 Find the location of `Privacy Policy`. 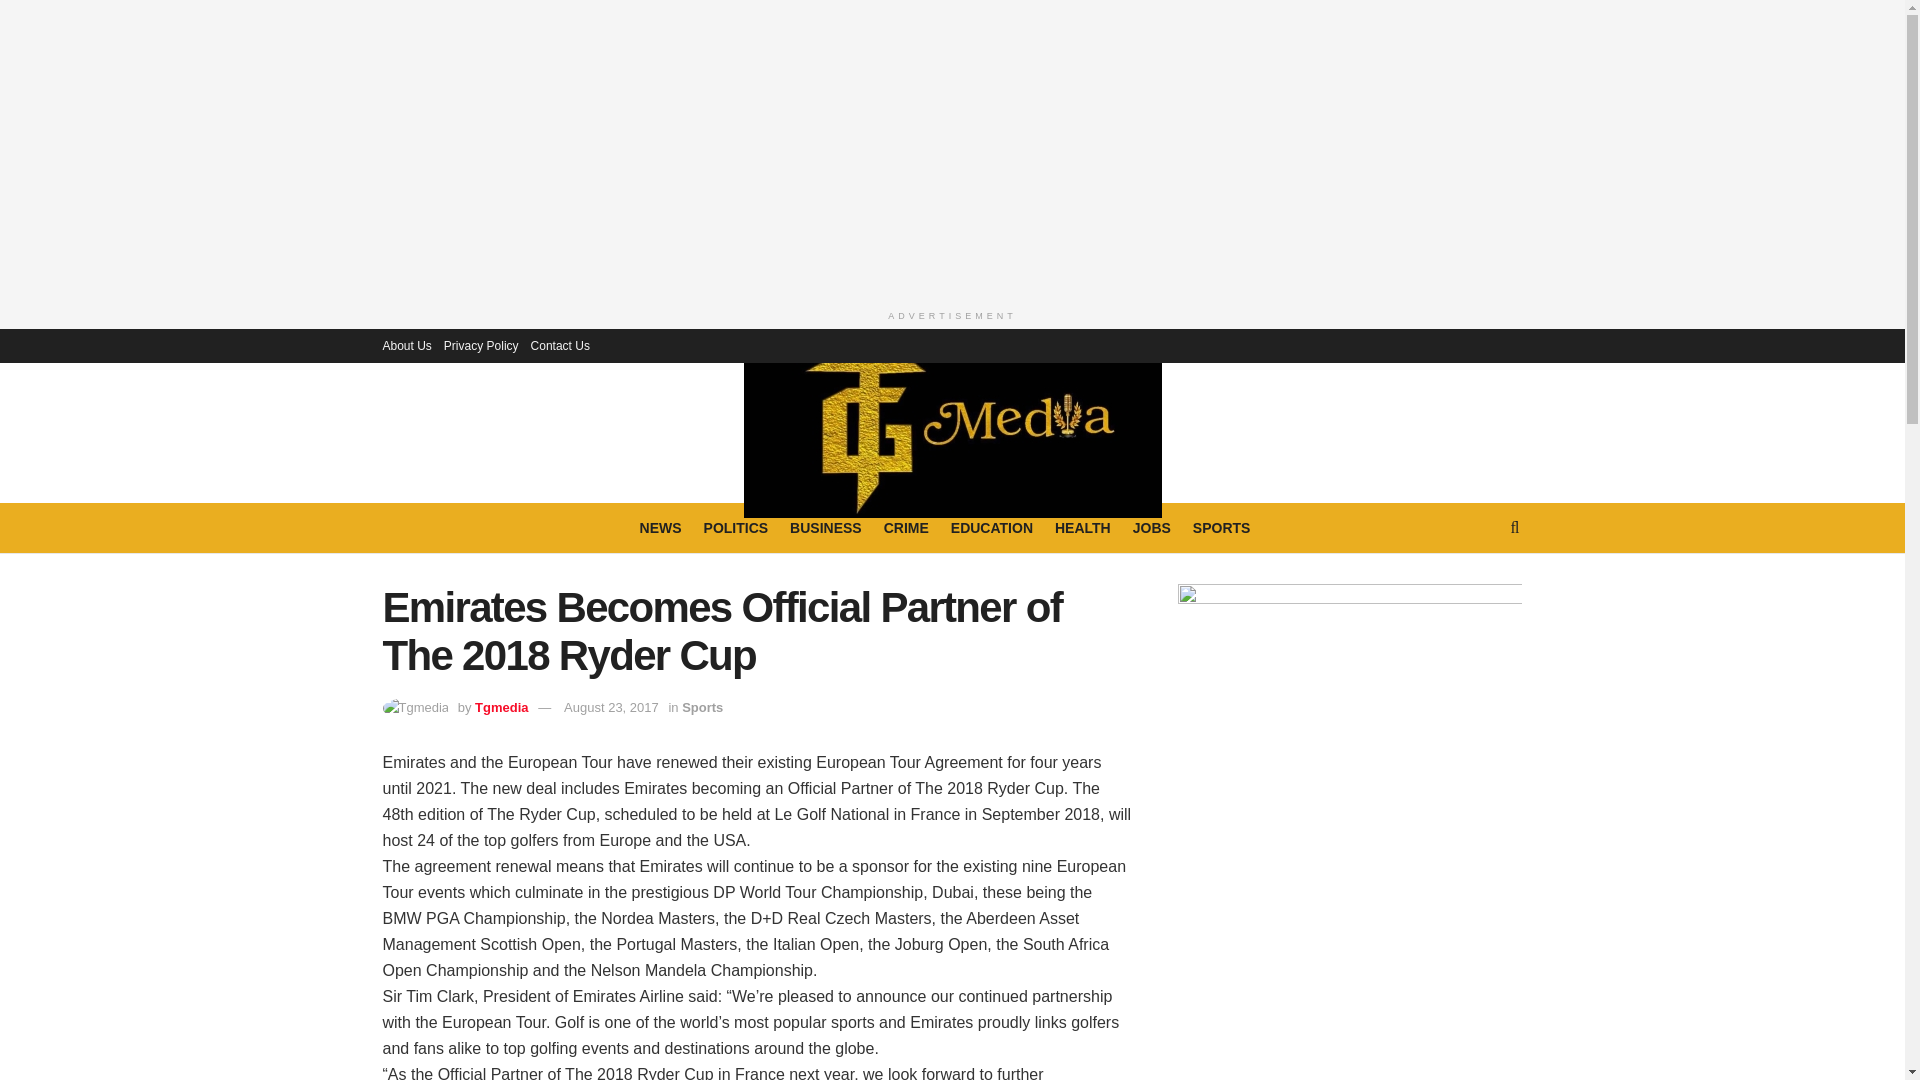

Privacy Policy is located at coordinates (480, 344).